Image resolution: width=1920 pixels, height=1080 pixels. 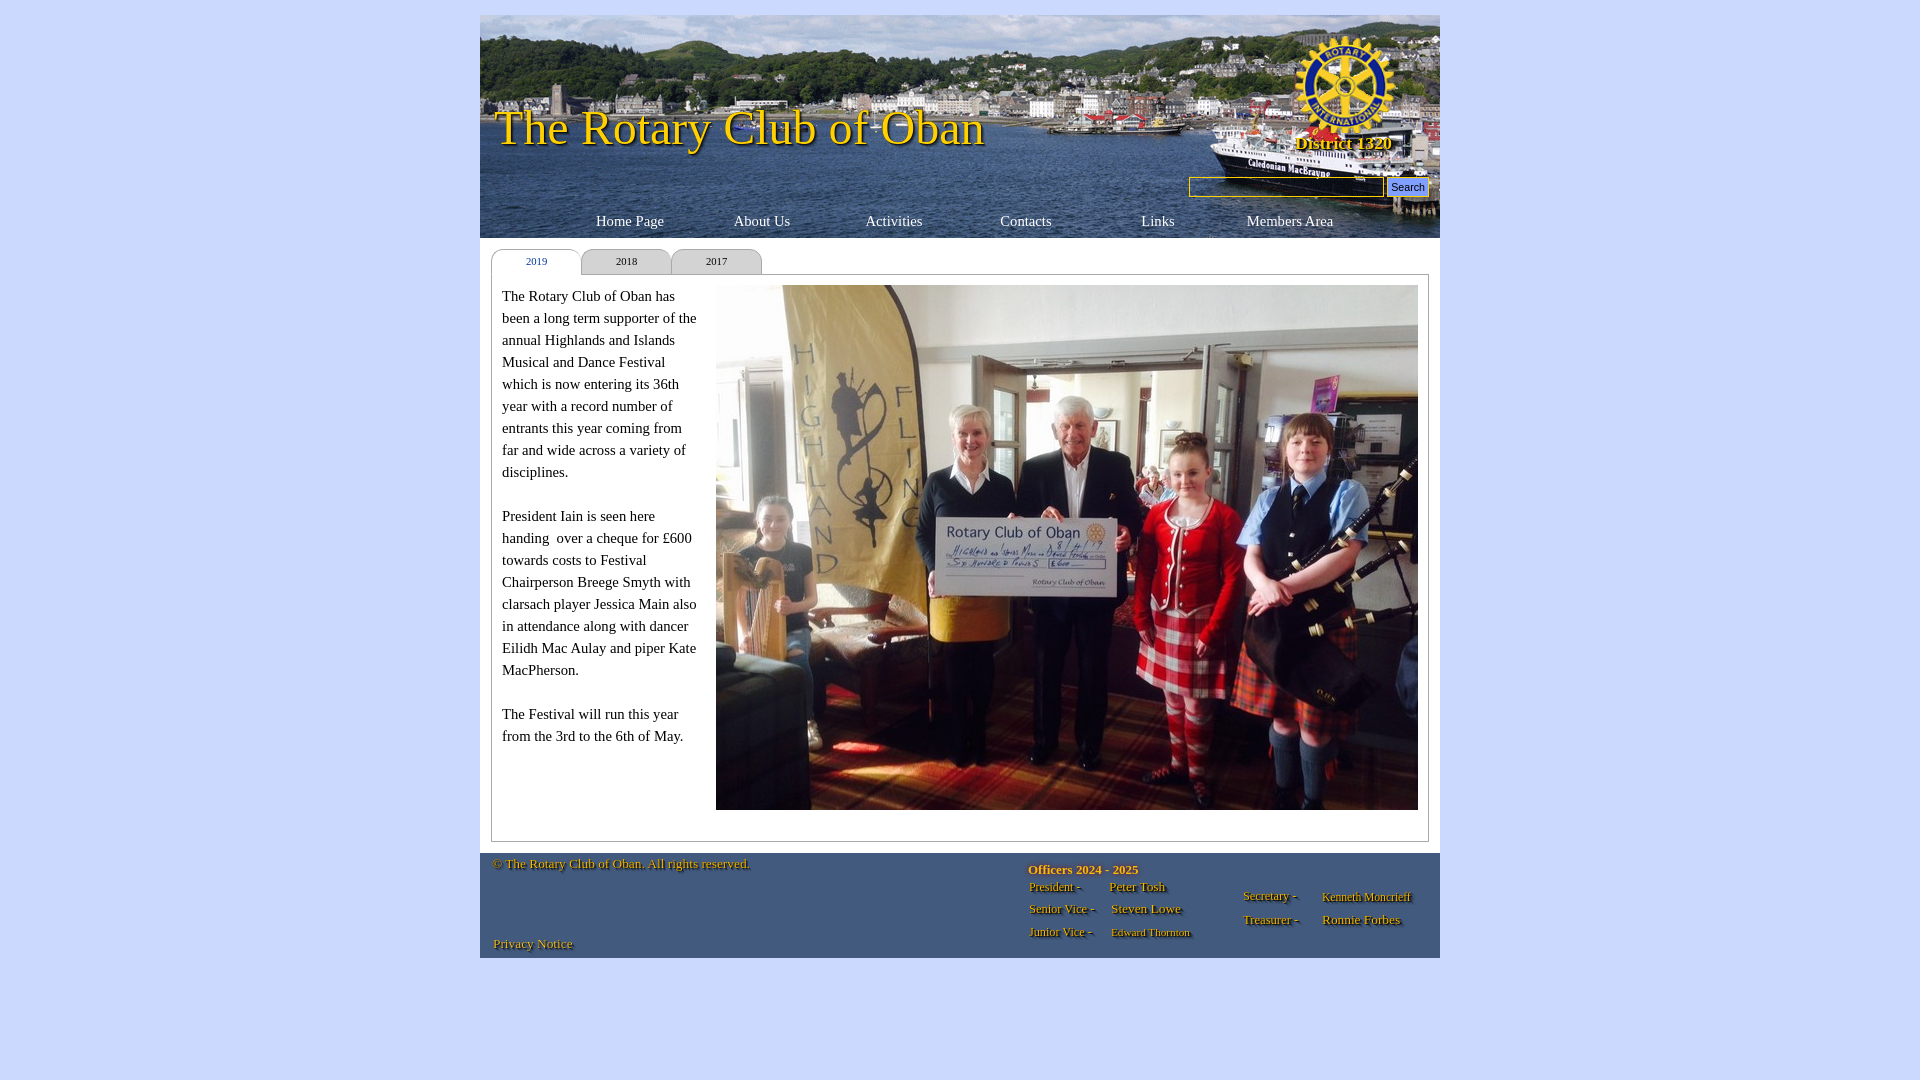 I want to click on 2018, so click(x=626, y=262).